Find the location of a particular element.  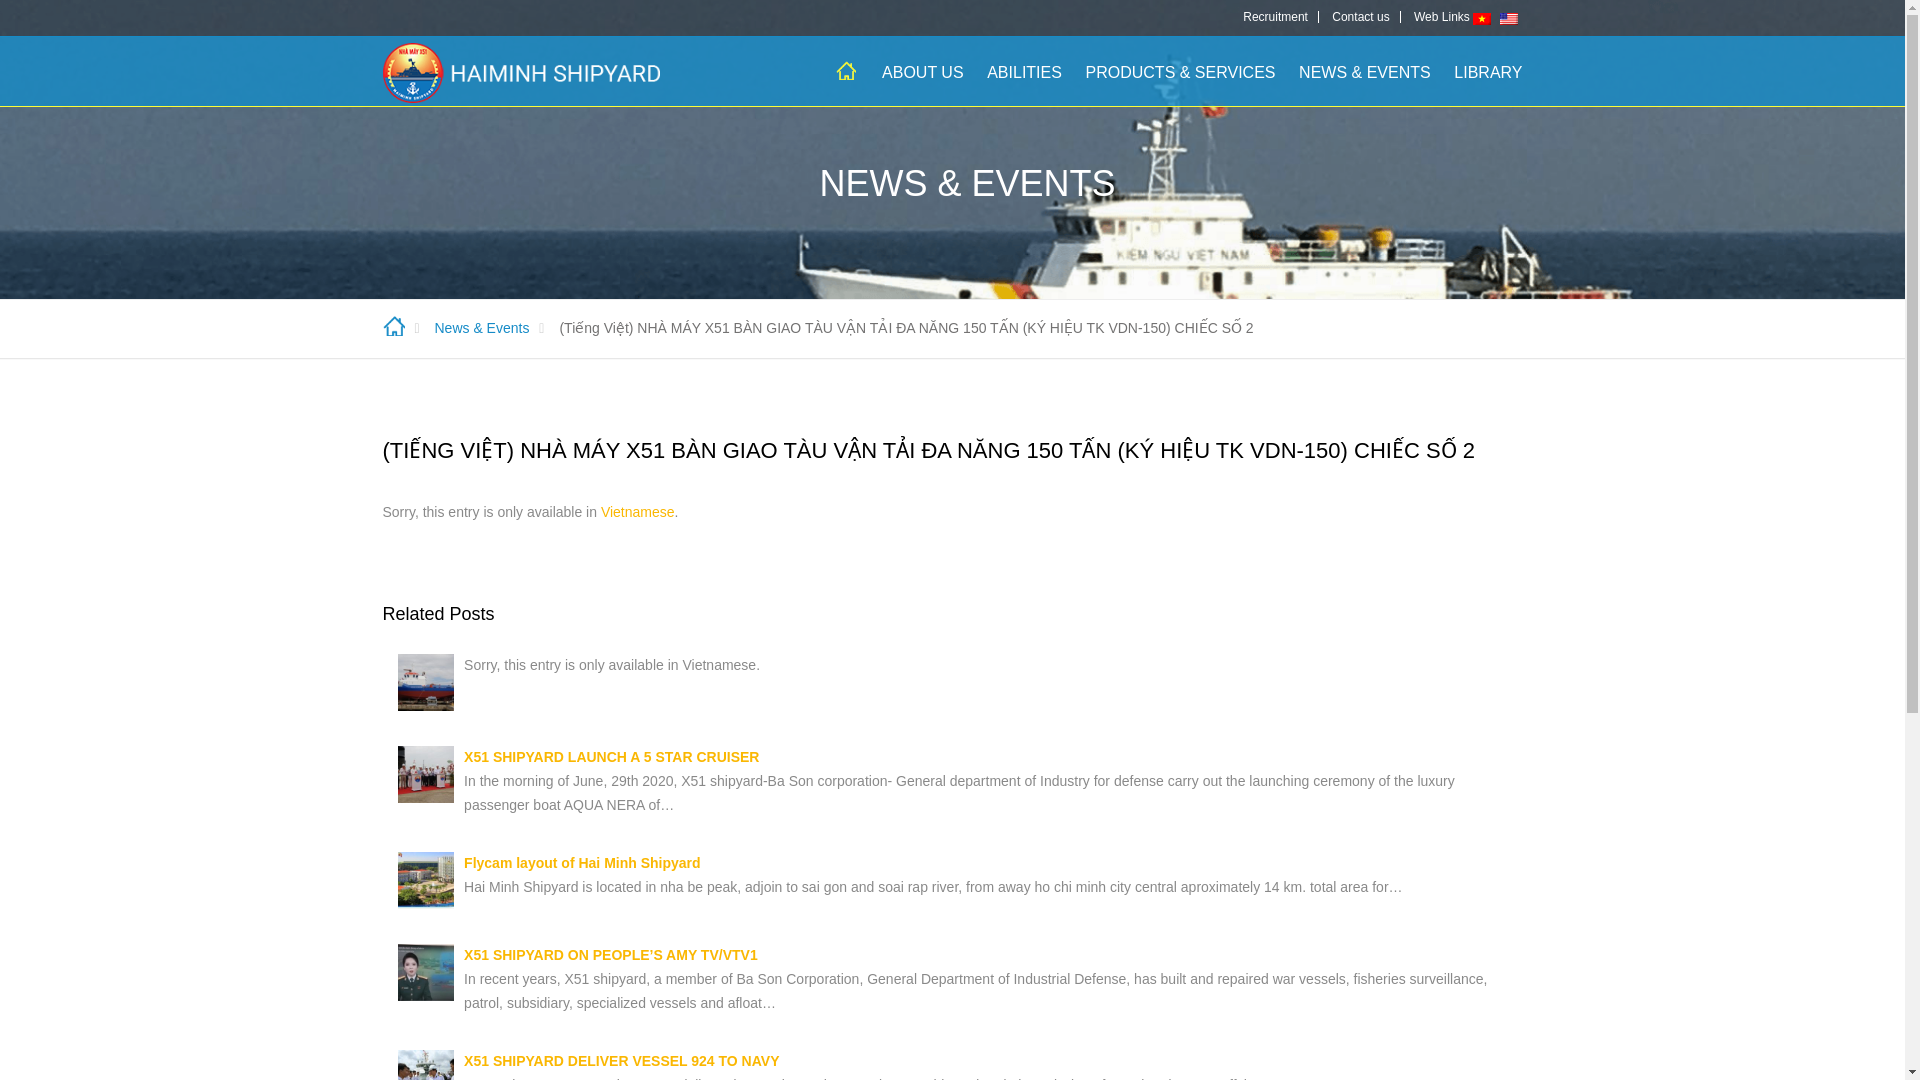

Contact us is located at coordinates (1360, 16).